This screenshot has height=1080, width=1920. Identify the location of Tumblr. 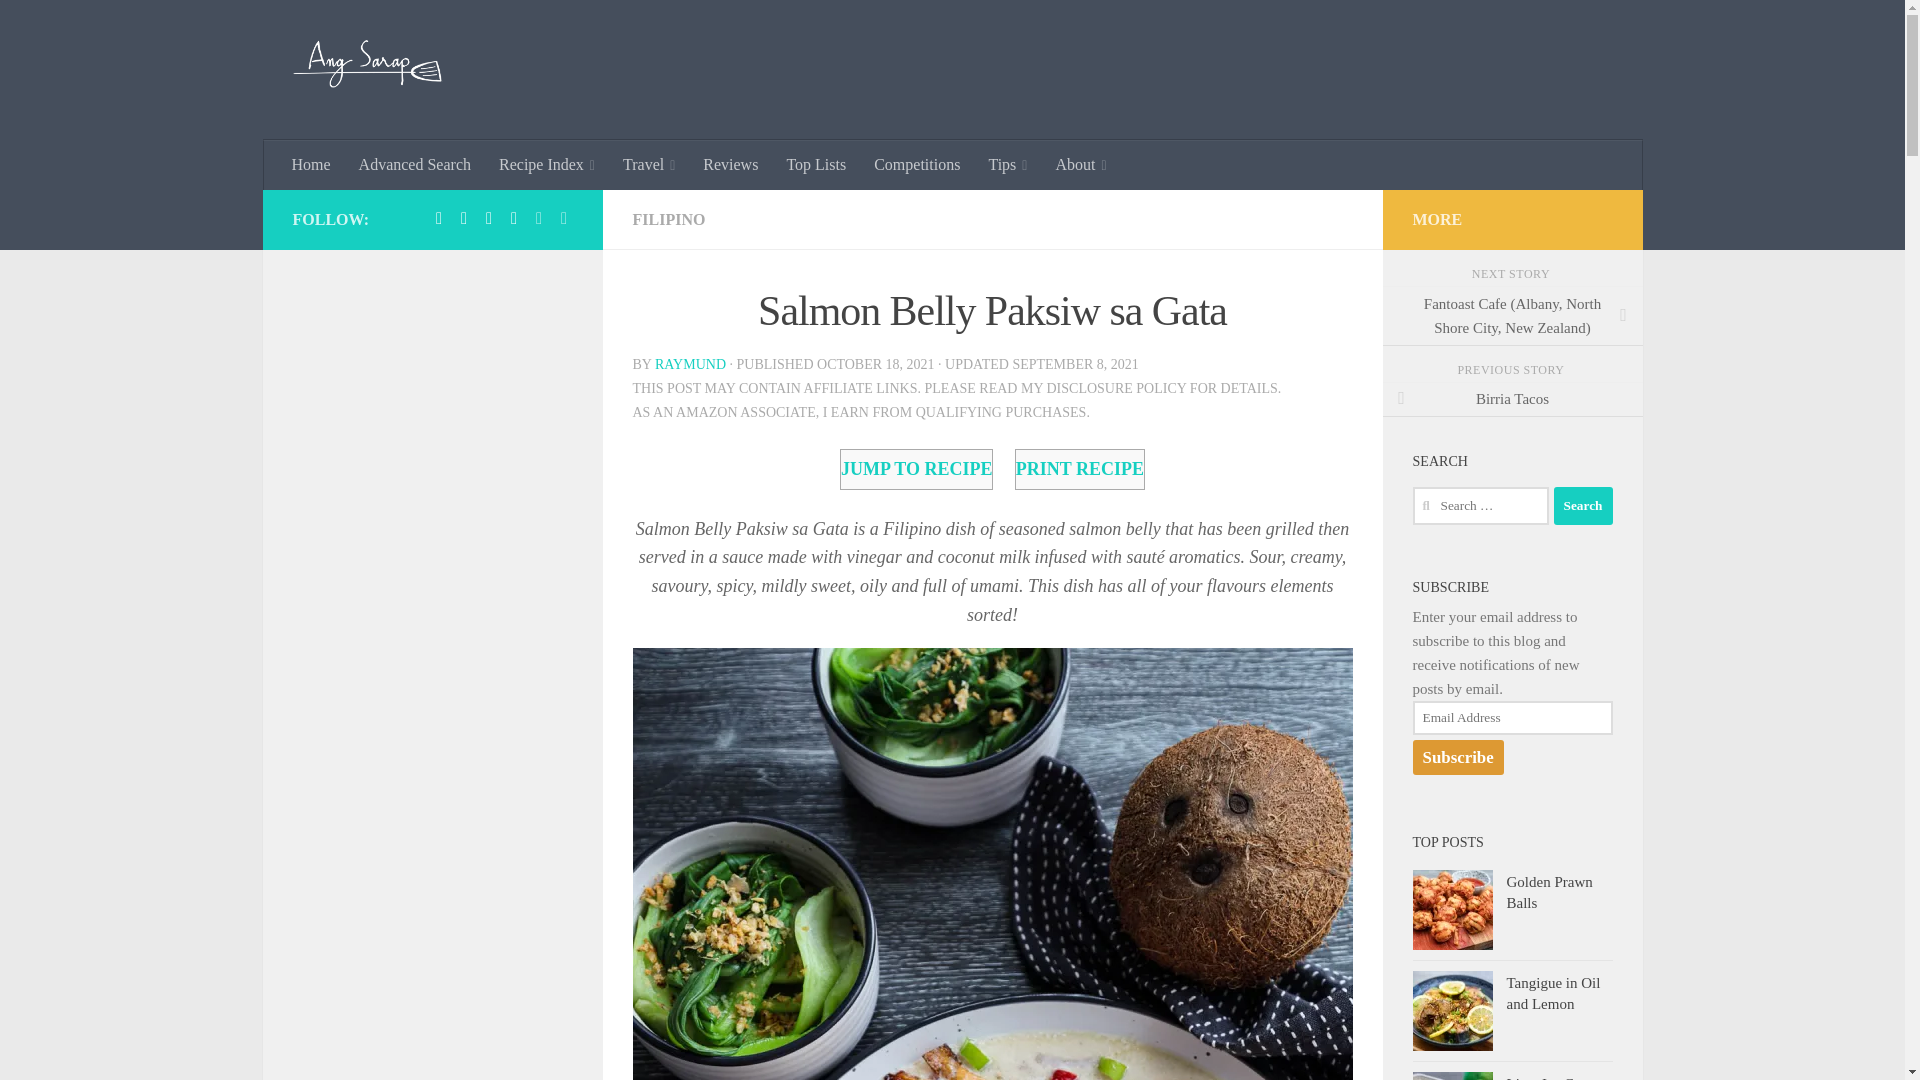
(488, 218).